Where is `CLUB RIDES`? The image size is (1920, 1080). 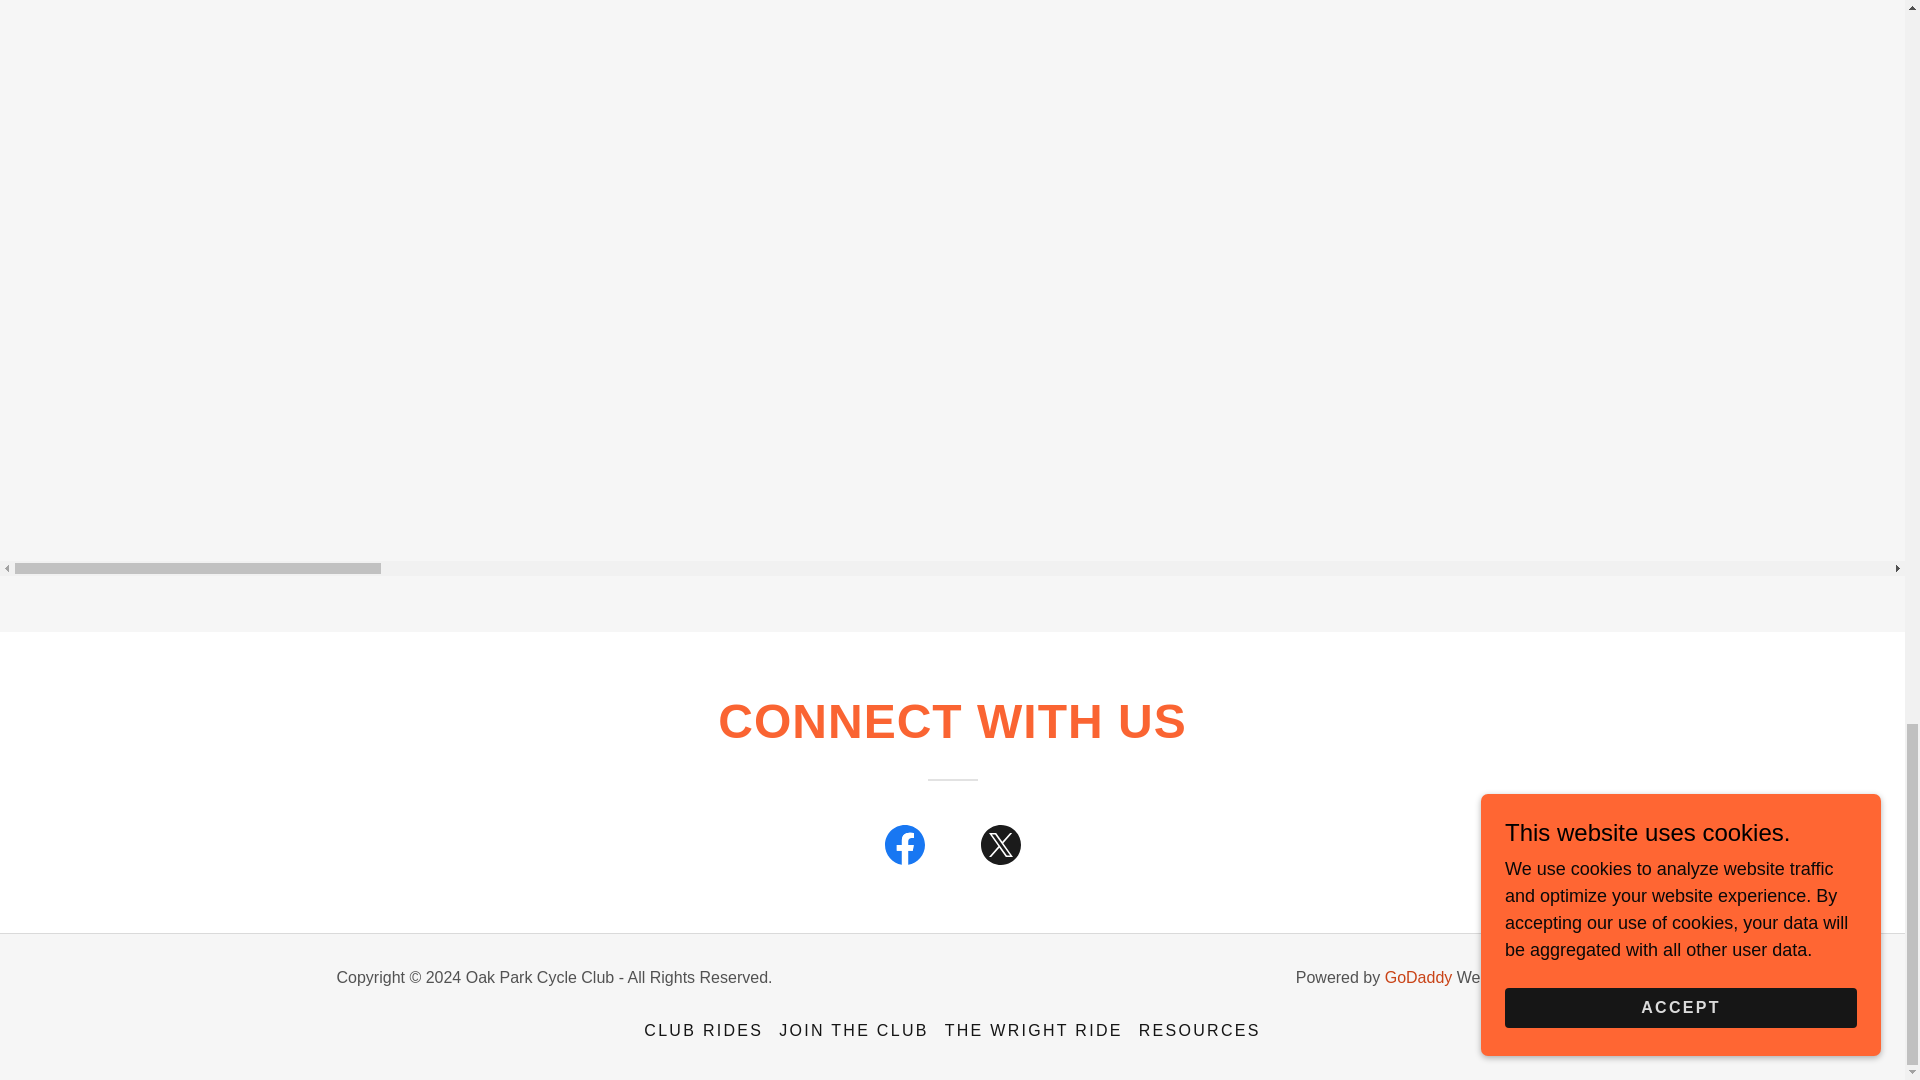
CLUB RIDES is located at coordinates (703, 1030).